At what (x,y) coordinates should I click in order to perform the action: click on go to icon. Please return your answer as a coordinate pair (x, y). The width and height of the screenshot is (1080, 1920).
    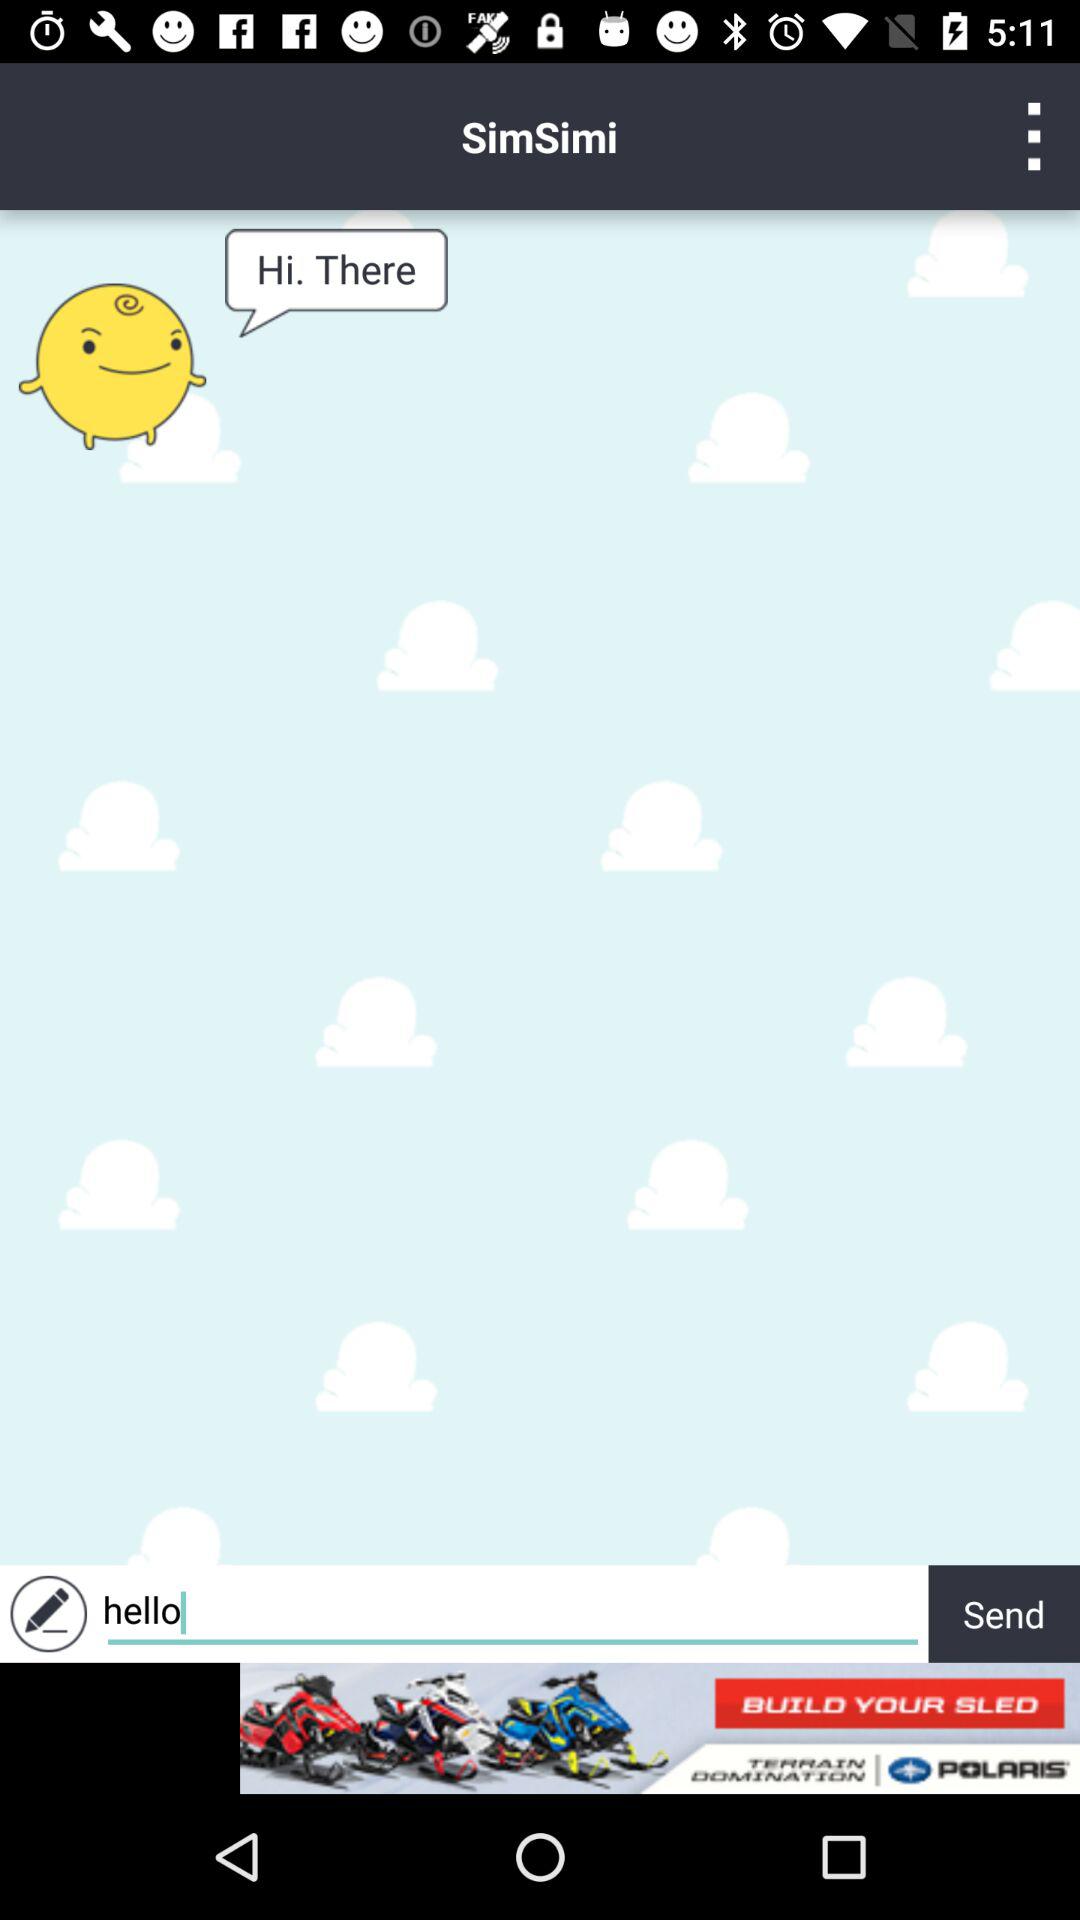
    Looking at the image, I should click on (1034, 136).